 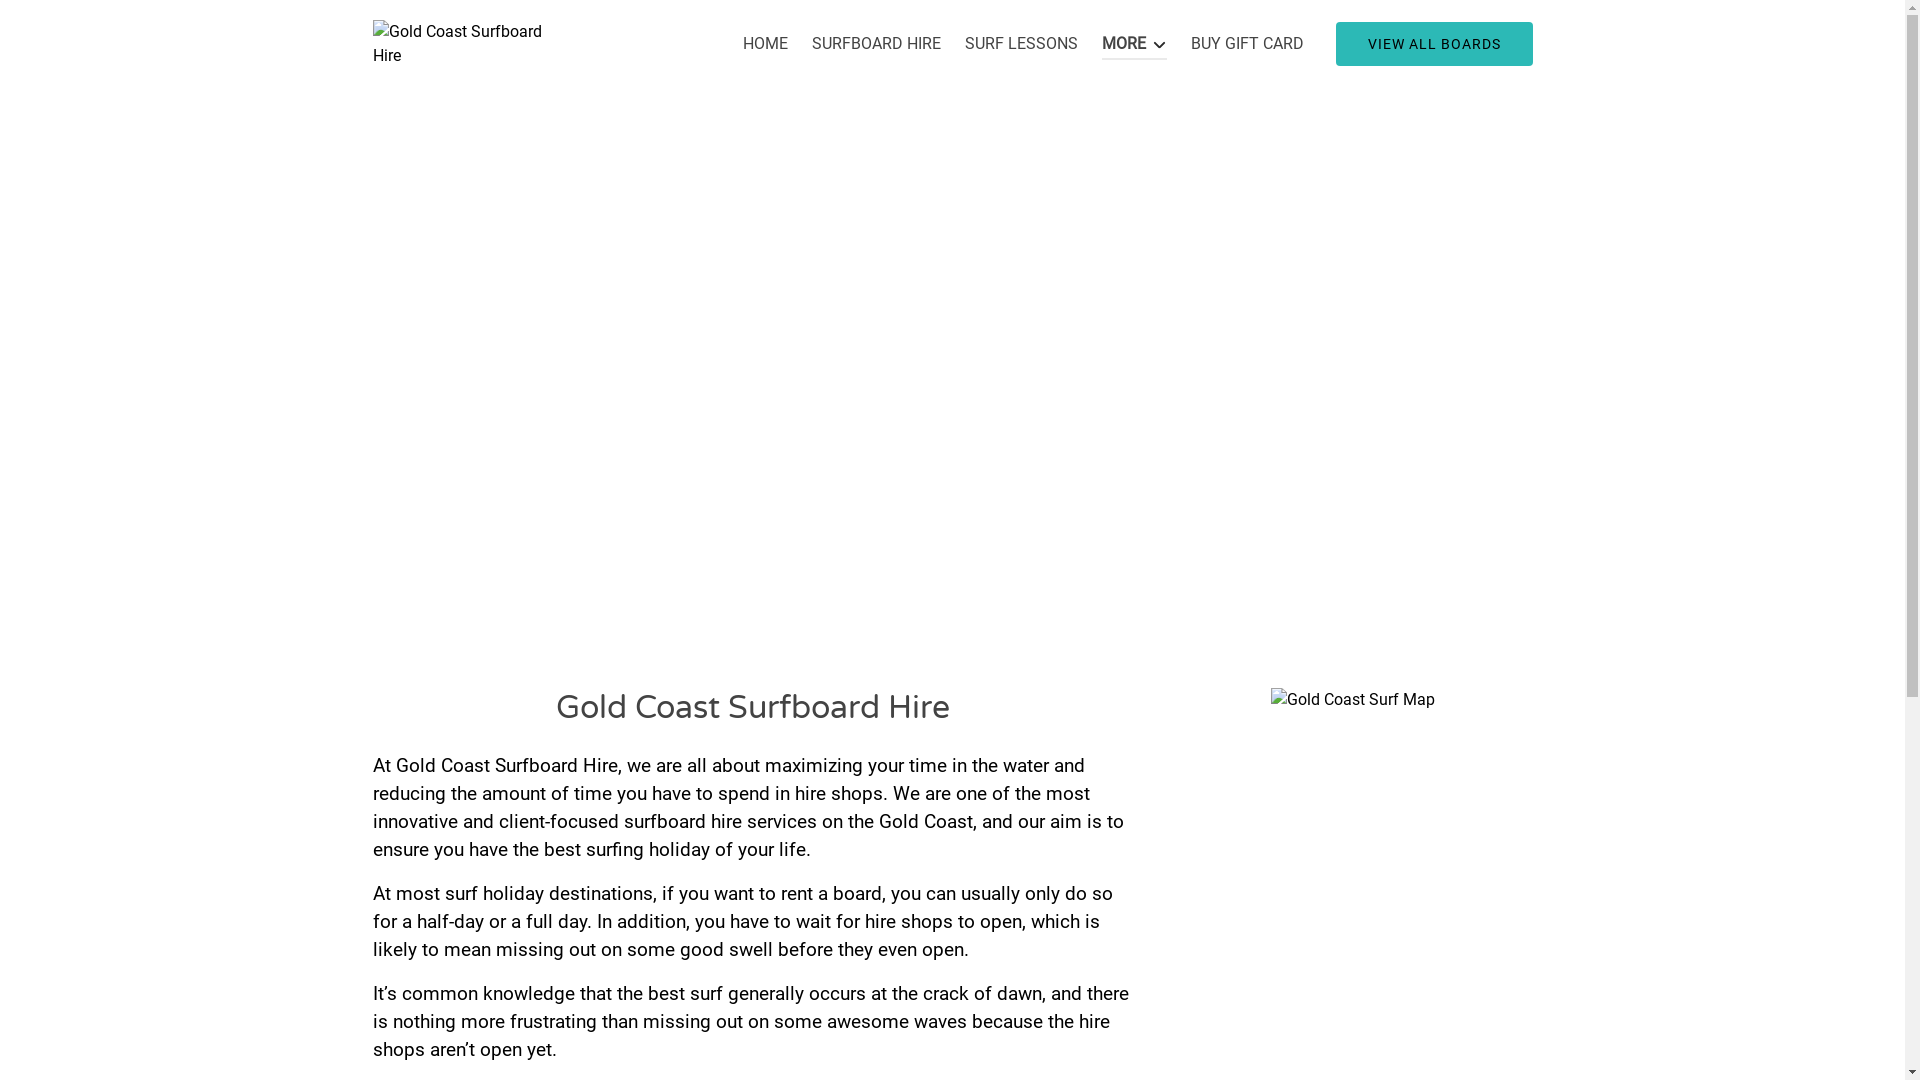 What do you see at coordinates (58, 22) in the screenshot?
I see `Skip to footer` at bounding box center [58, 22].